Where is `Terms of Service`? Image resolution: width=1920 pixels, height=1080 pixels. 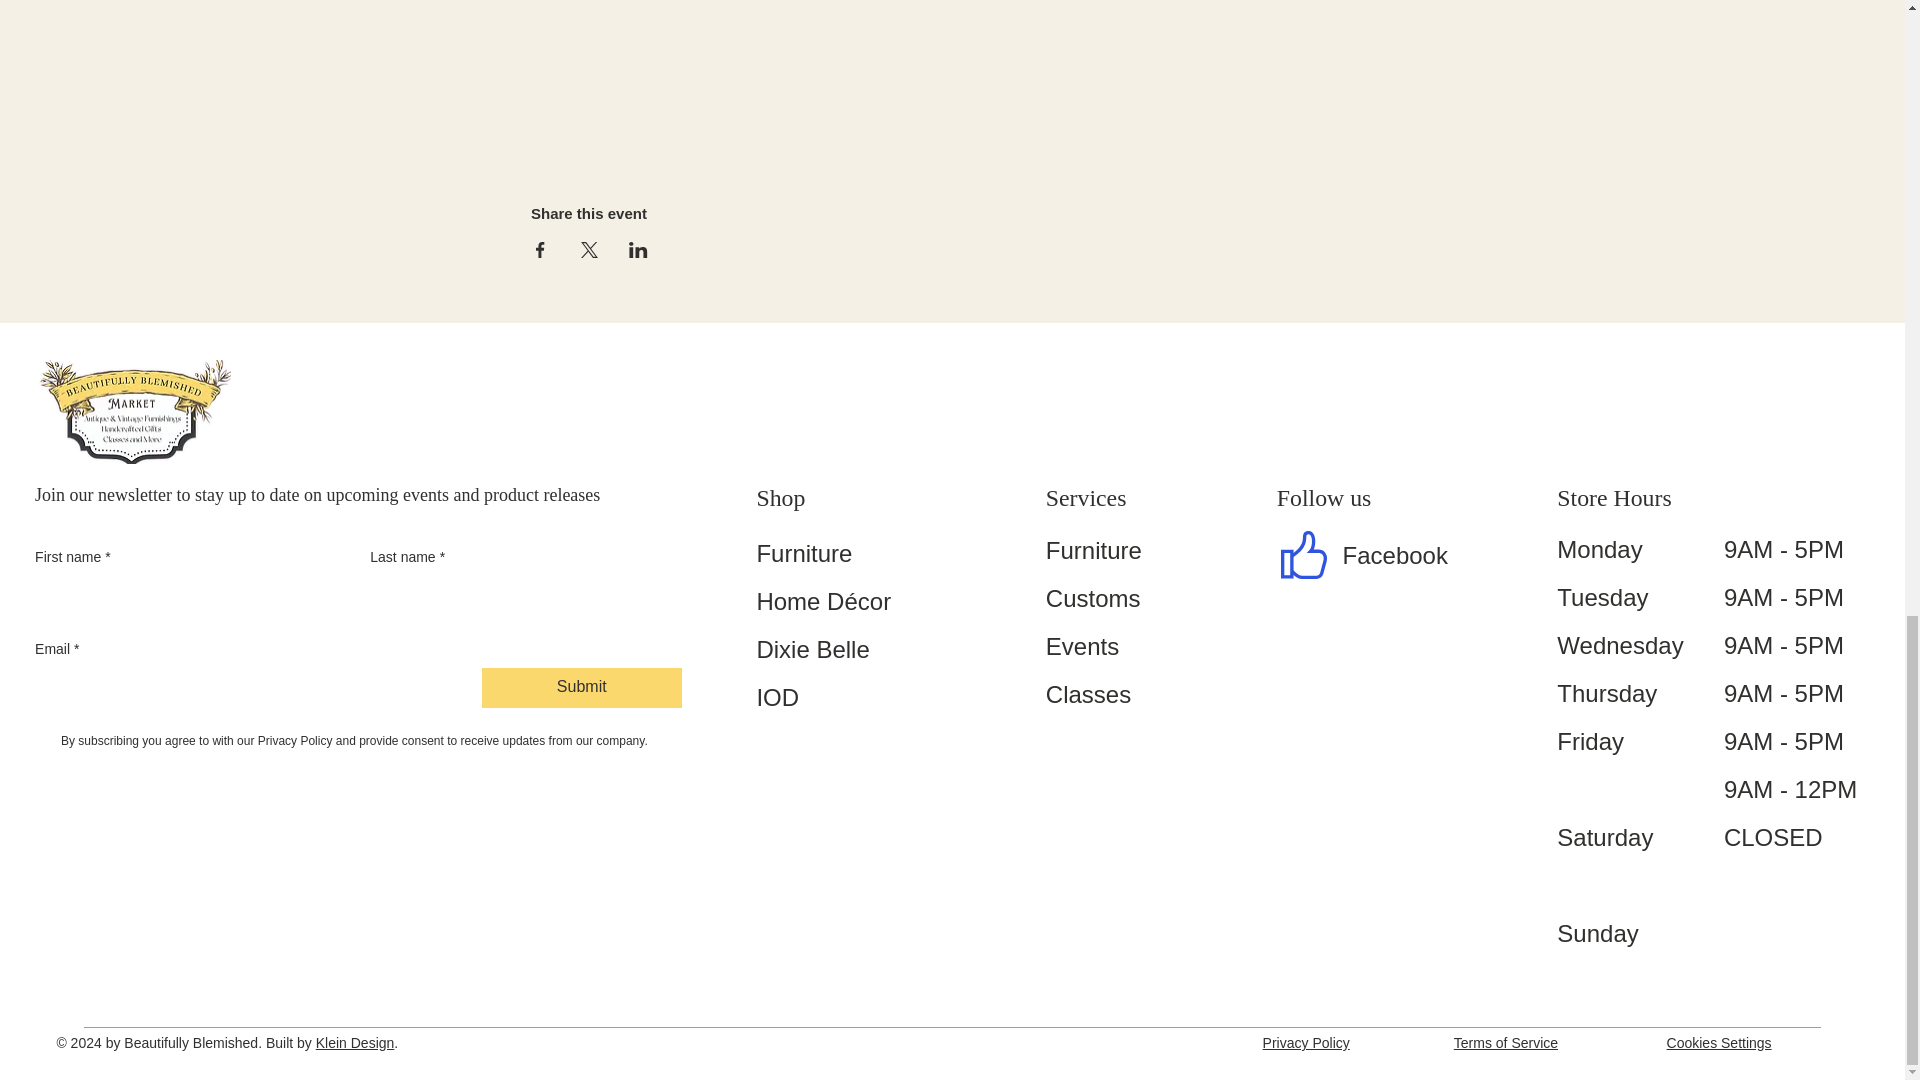
Terms of Service is located at coordinates (1505, 1042).